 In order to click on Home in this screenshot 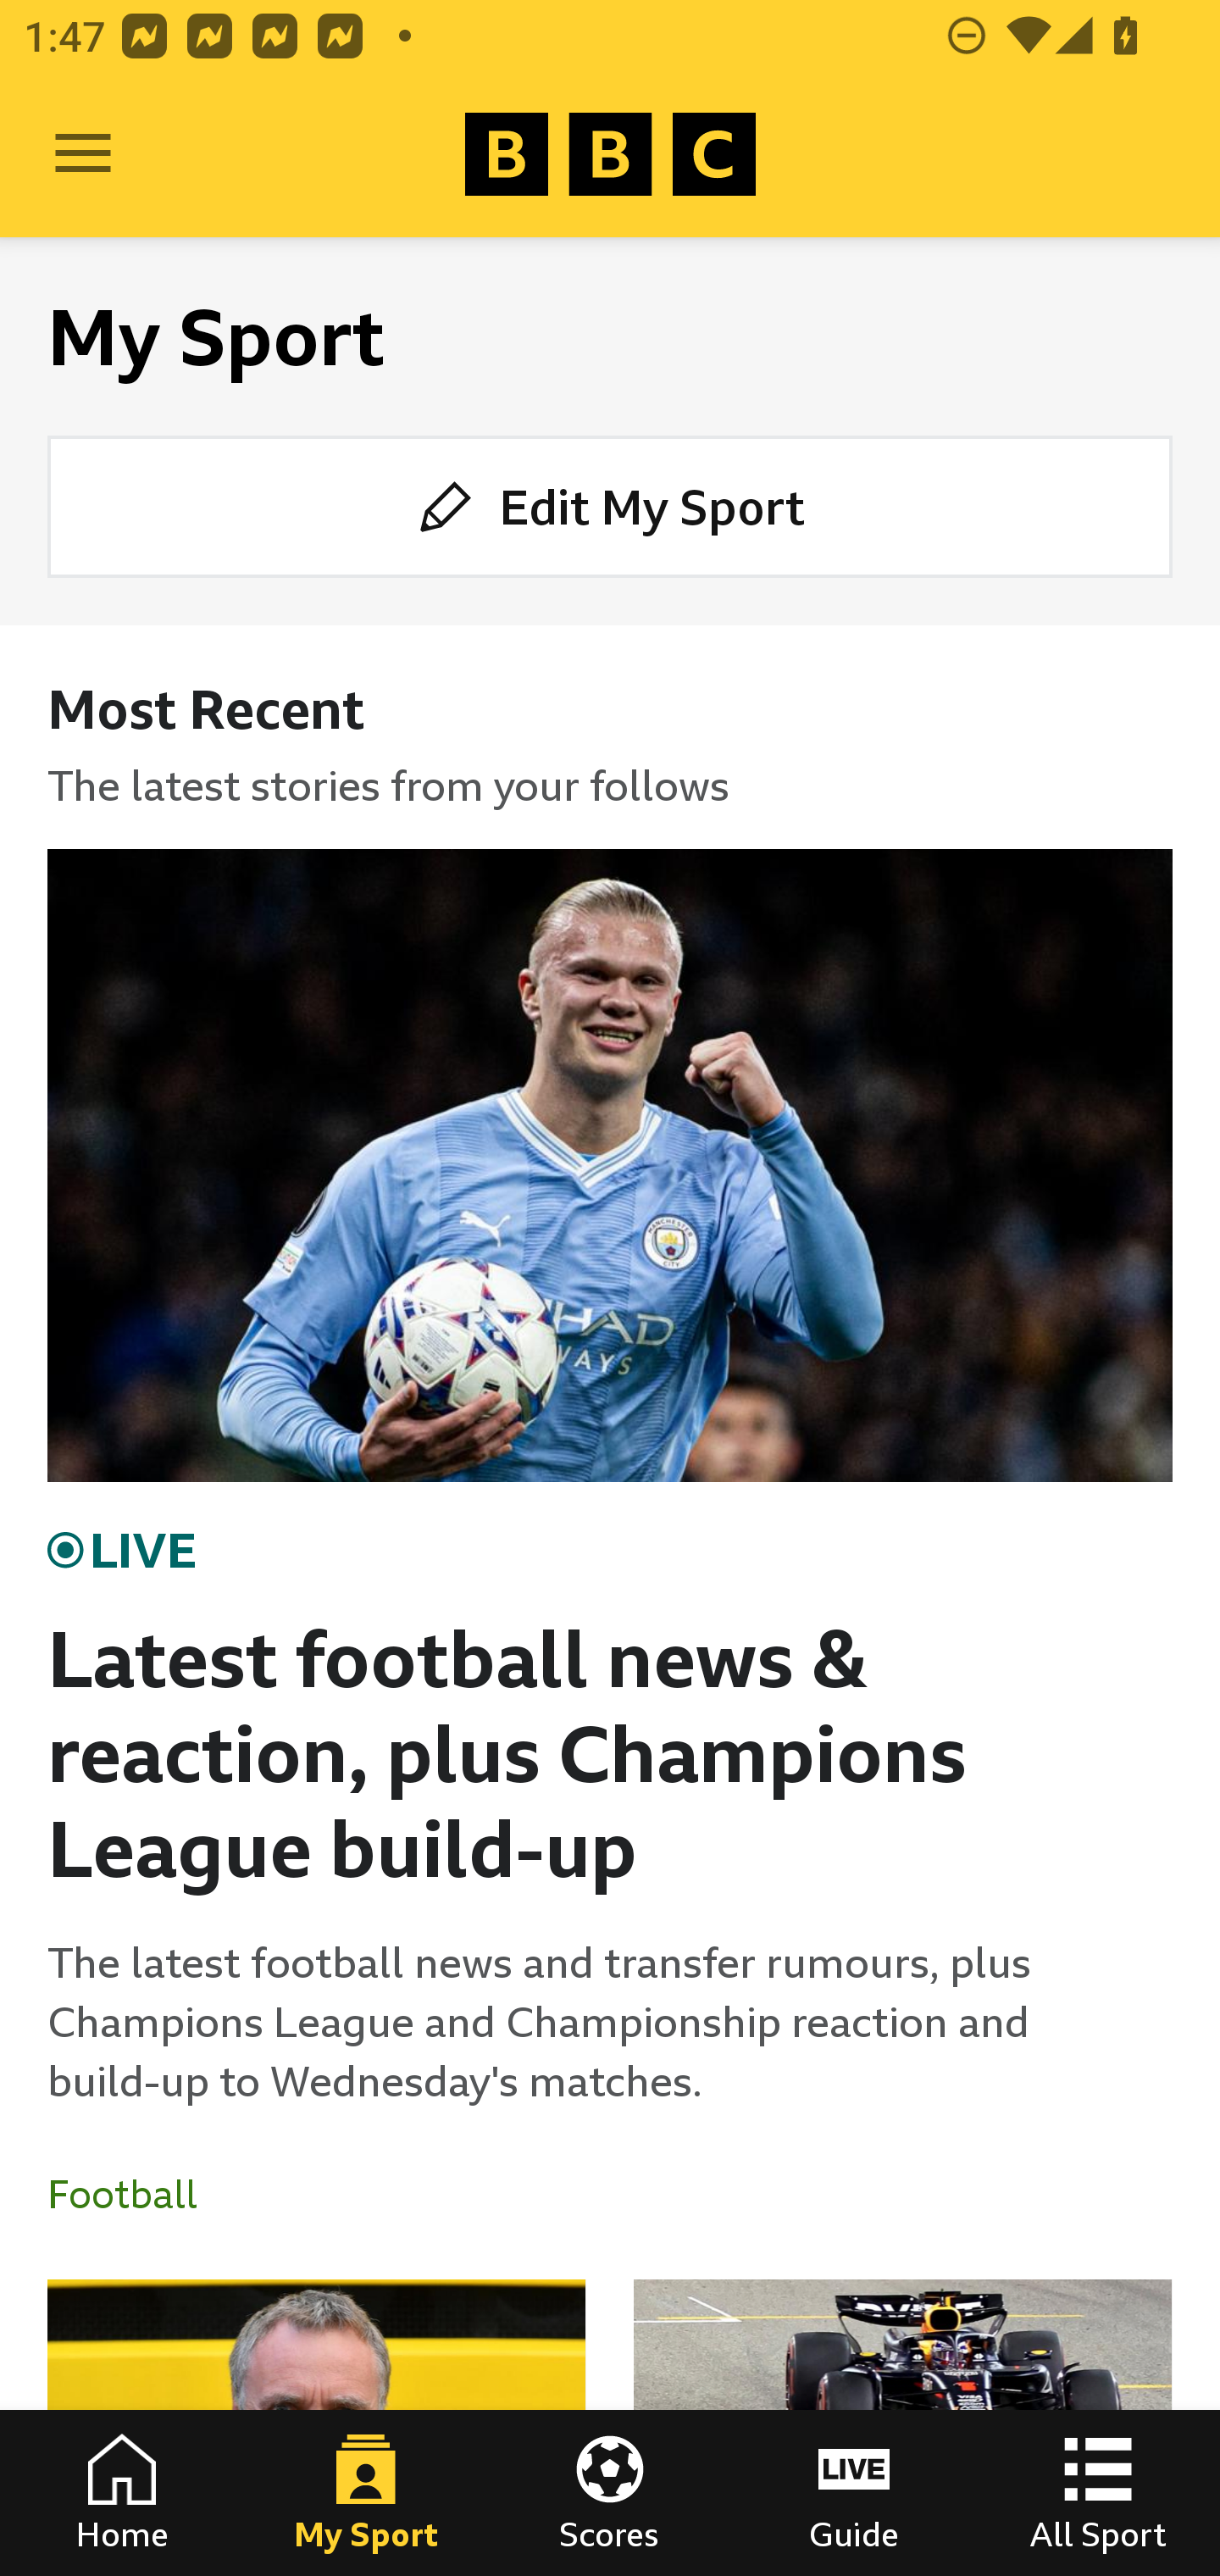, I will do `click(122, 2493)`.